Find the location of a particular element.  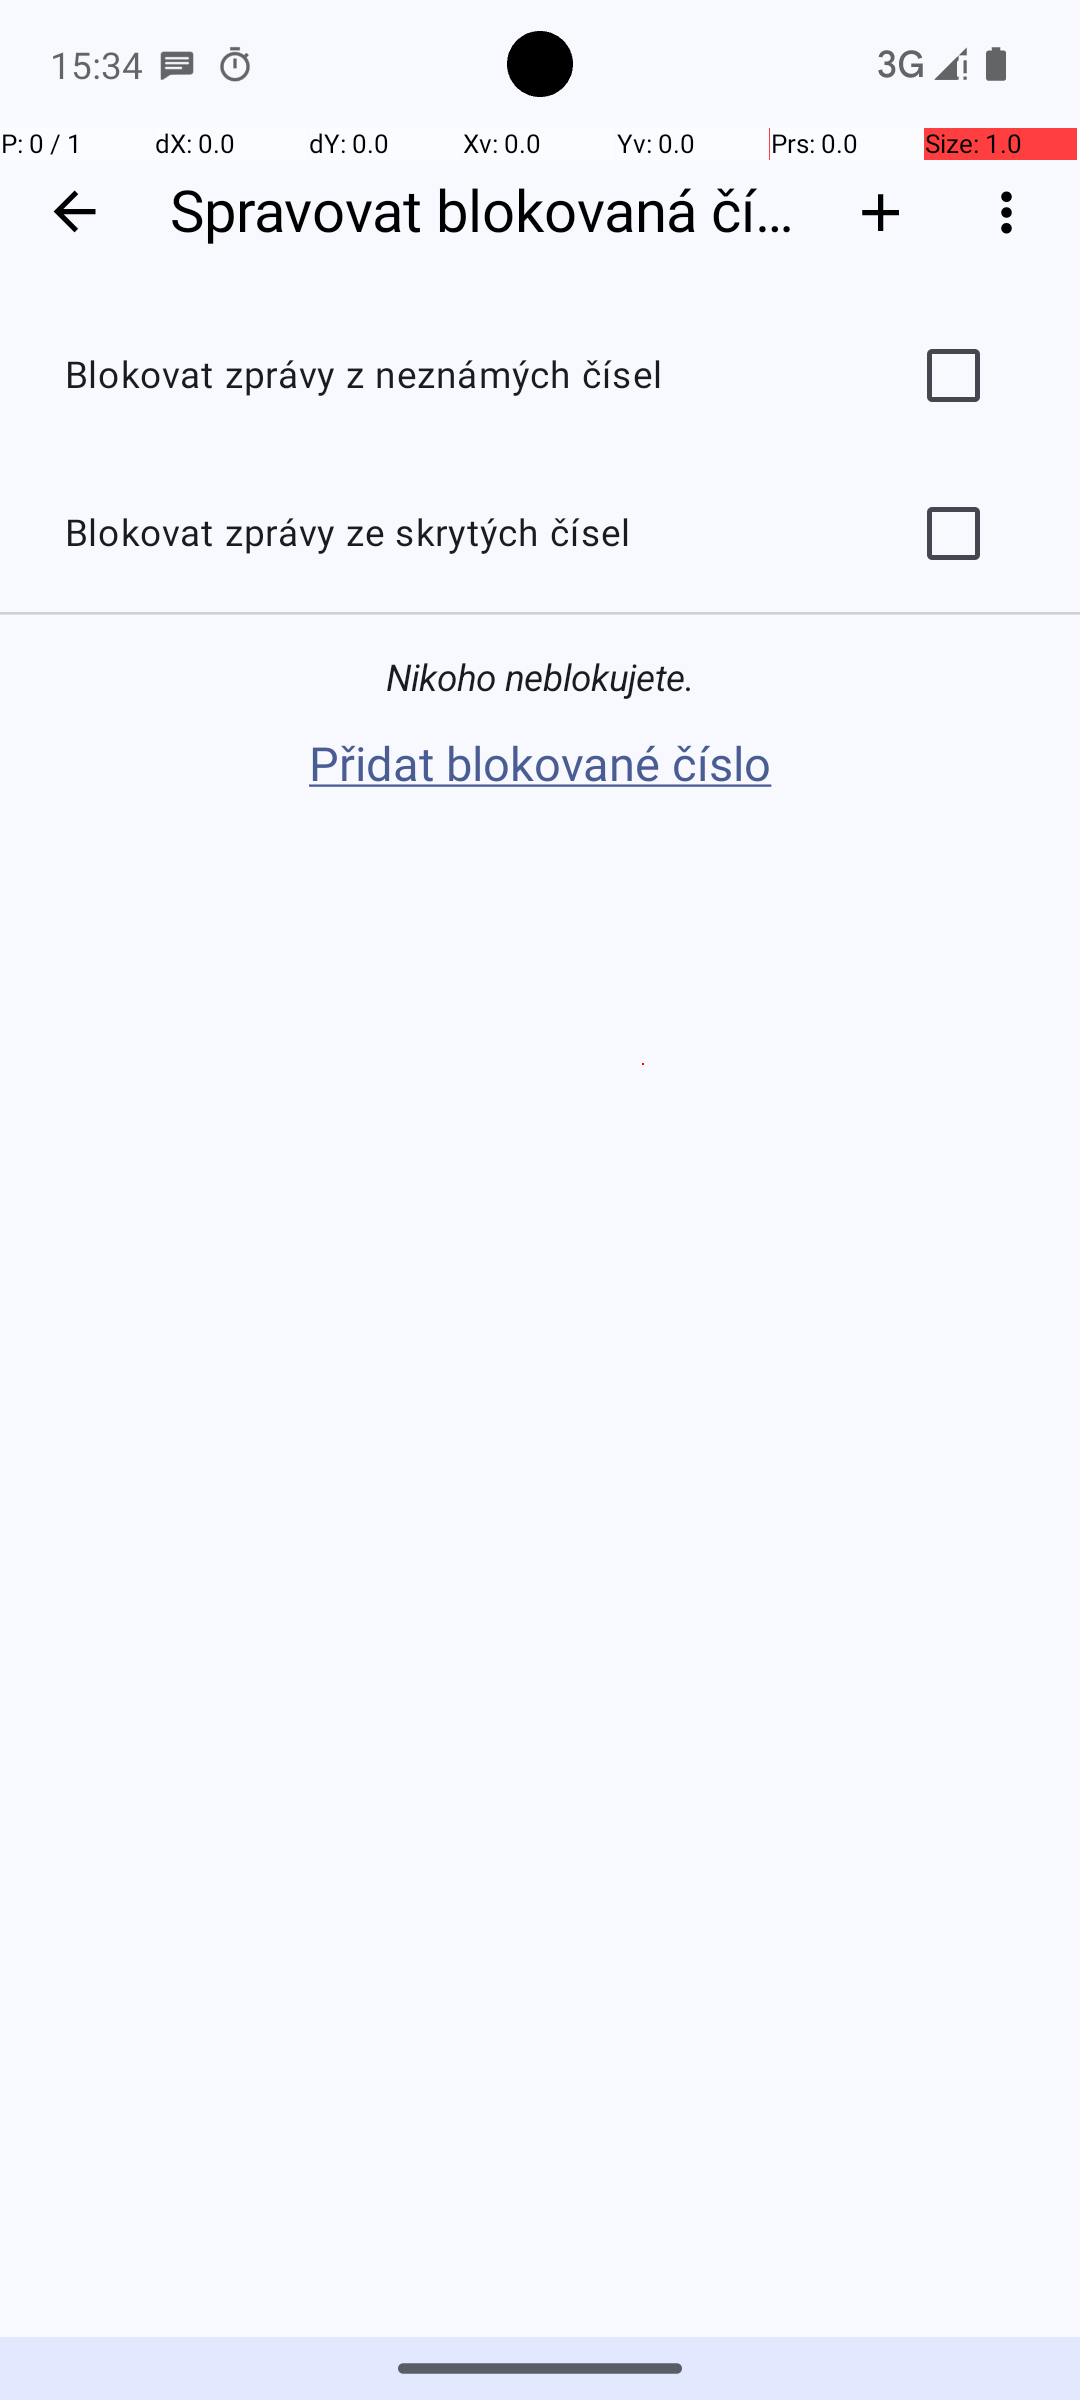

Spravovat blokovaná čísla is located at coordinates (488, 212).